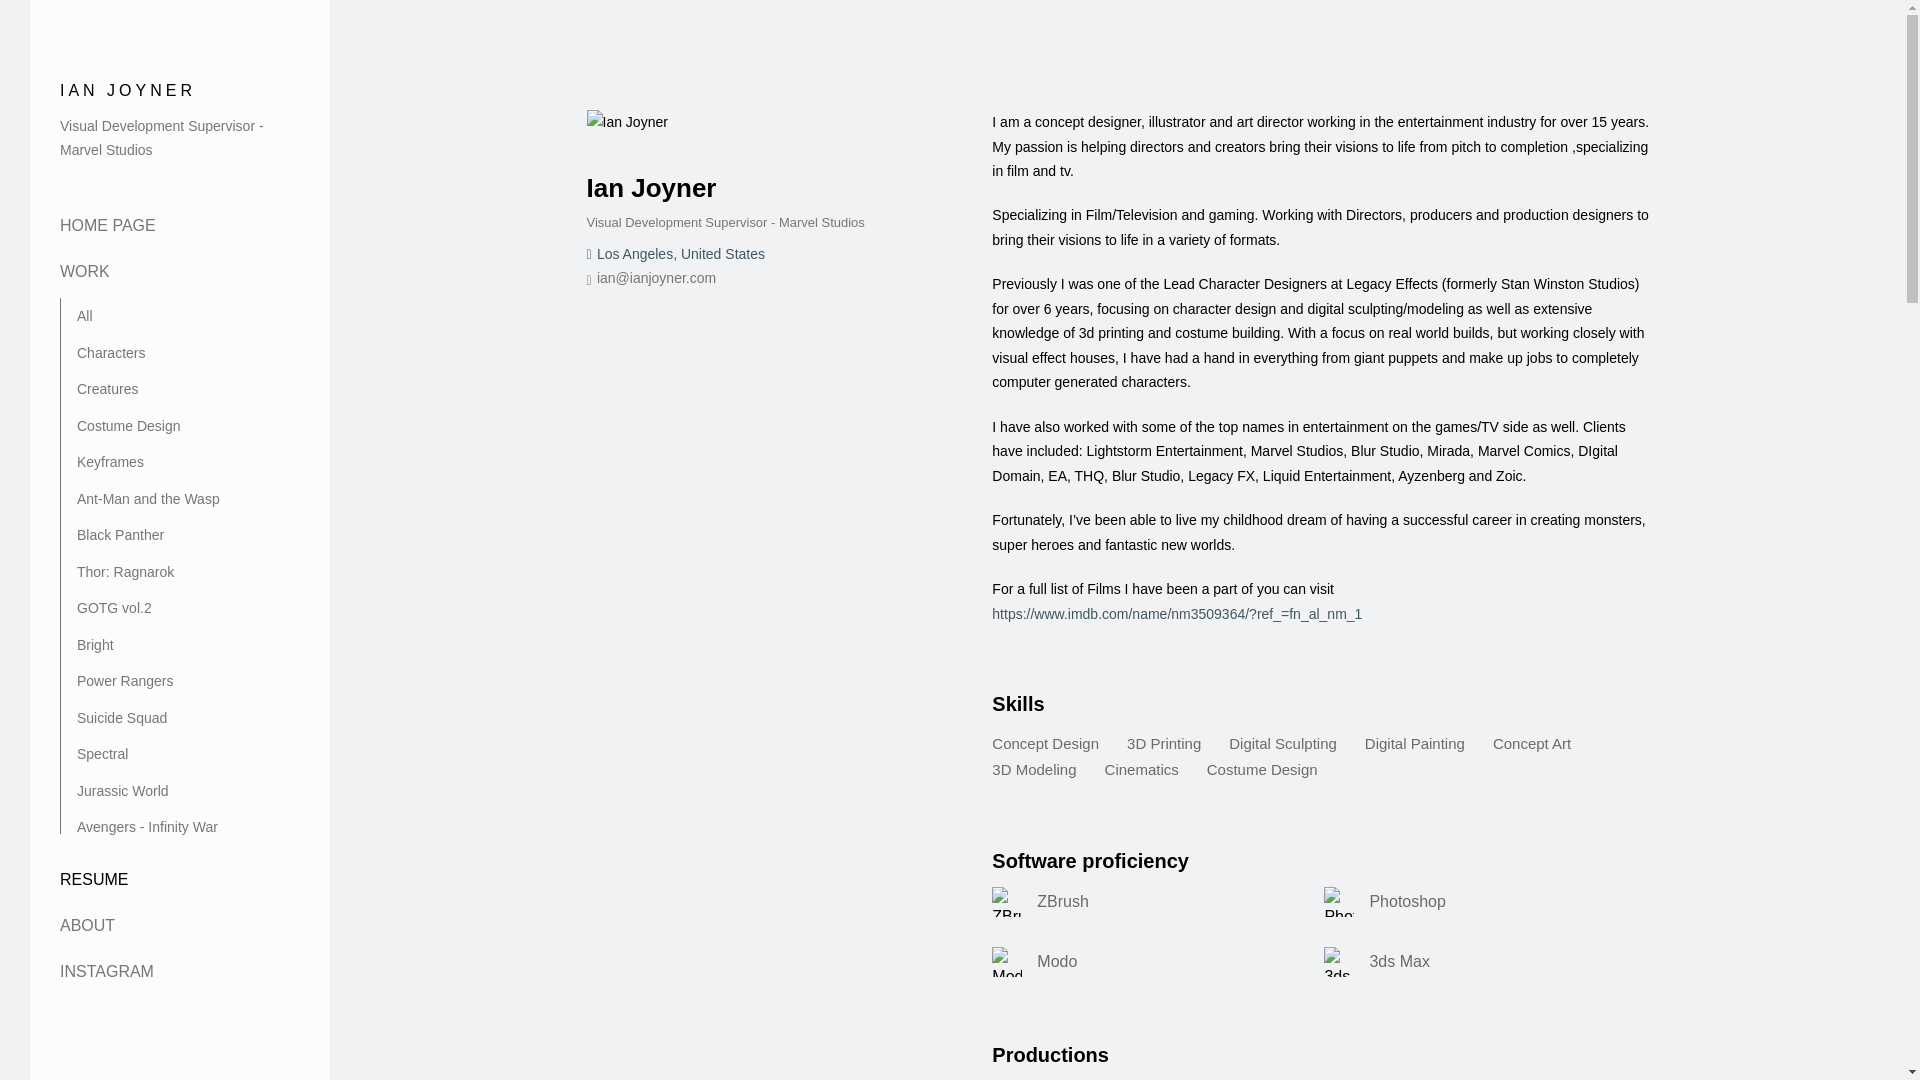  What do you see at coordinates (106, 971) in the screenshot?
I see `INSTAGRAM` at bounding box center [106, 971].